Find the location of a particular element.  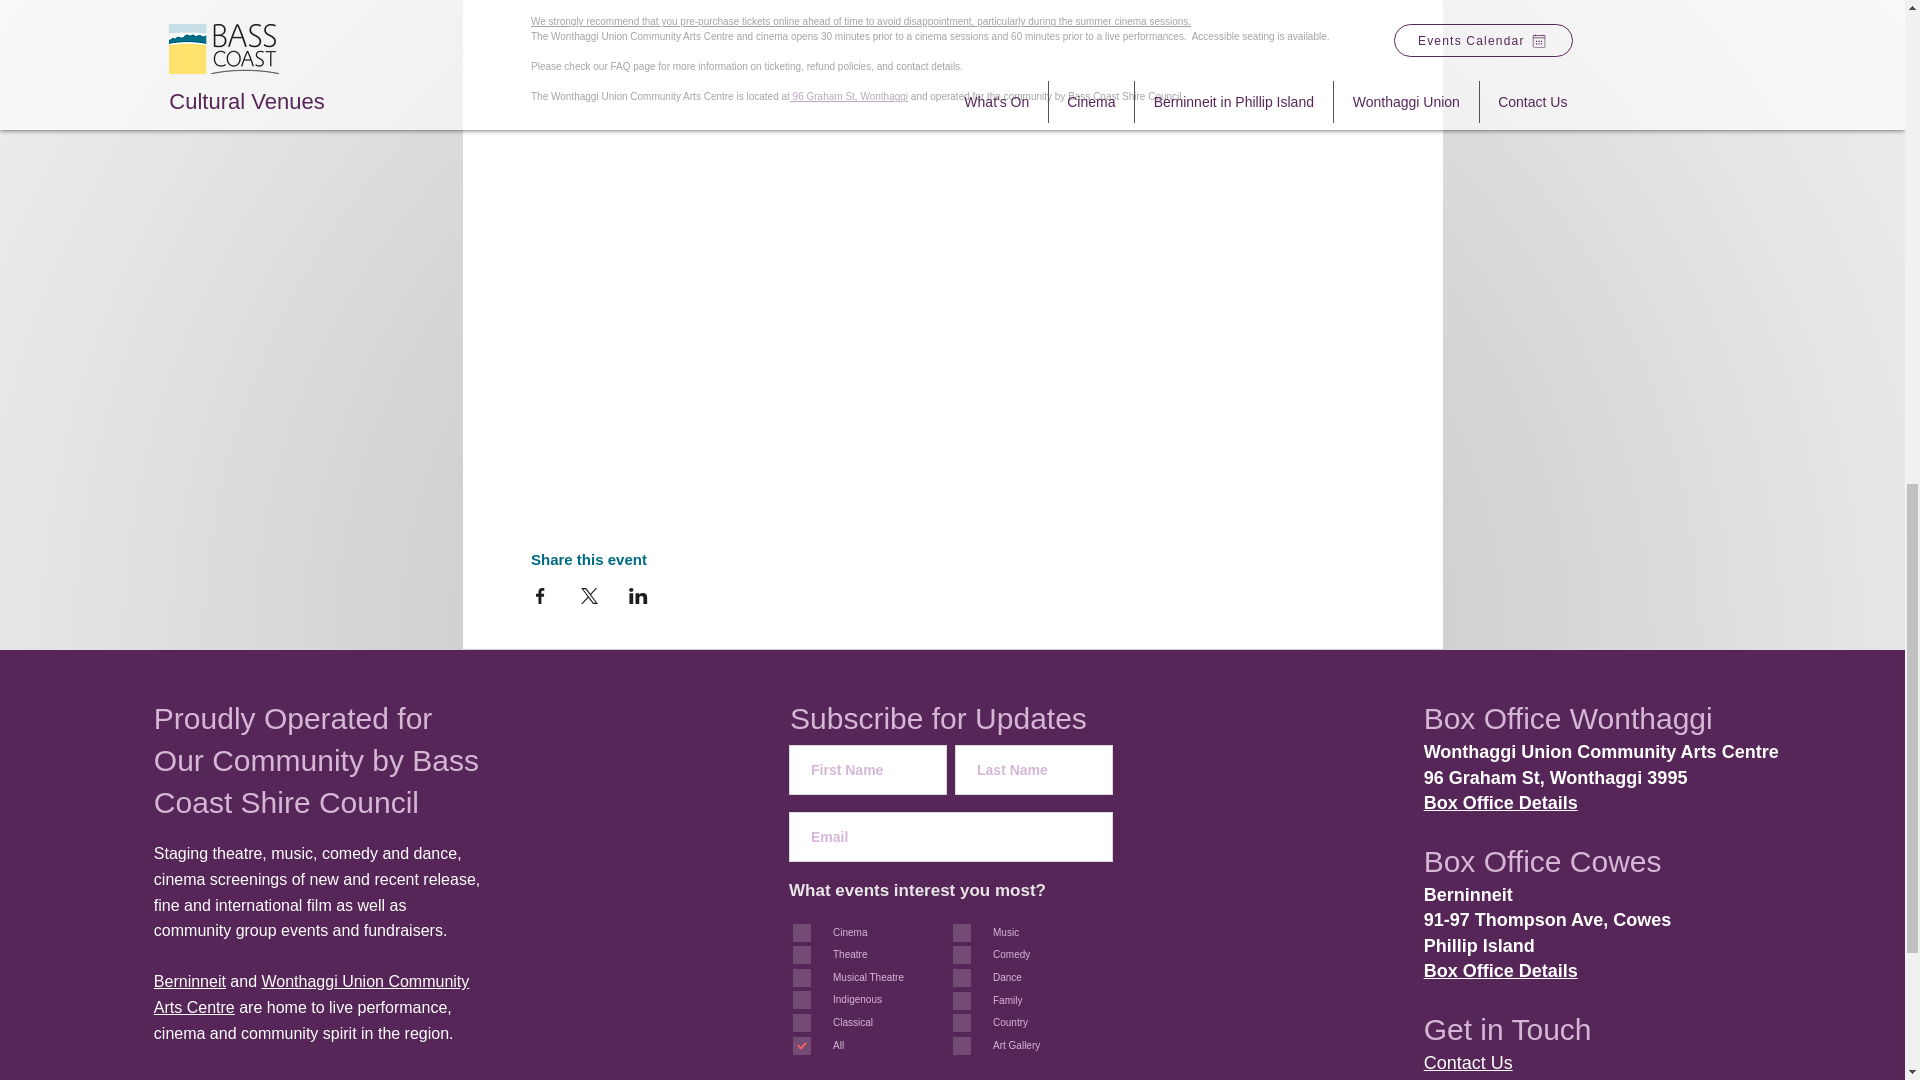

Venue Hire is located at coordinates (1468, 1078).